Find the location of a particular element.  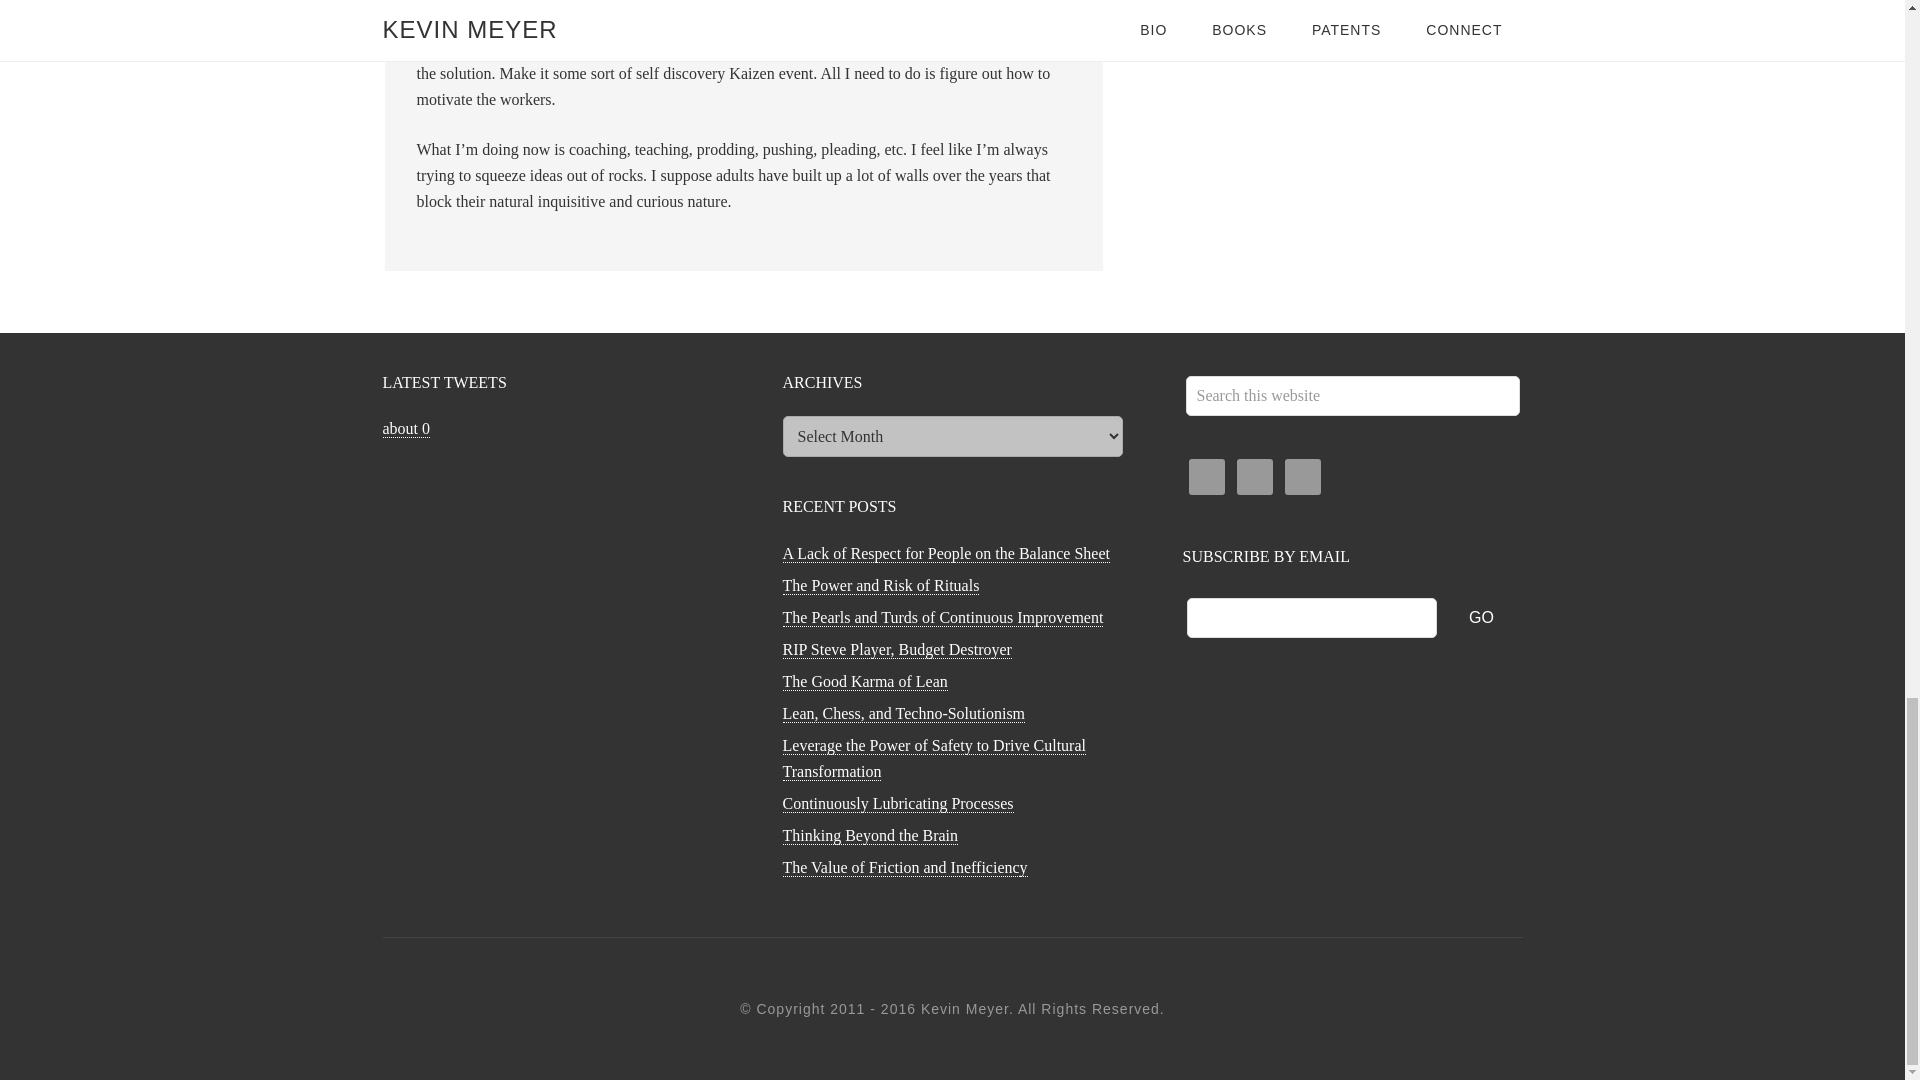

The Value of Friction and Inefficiency is located at coordinates (904, 867).